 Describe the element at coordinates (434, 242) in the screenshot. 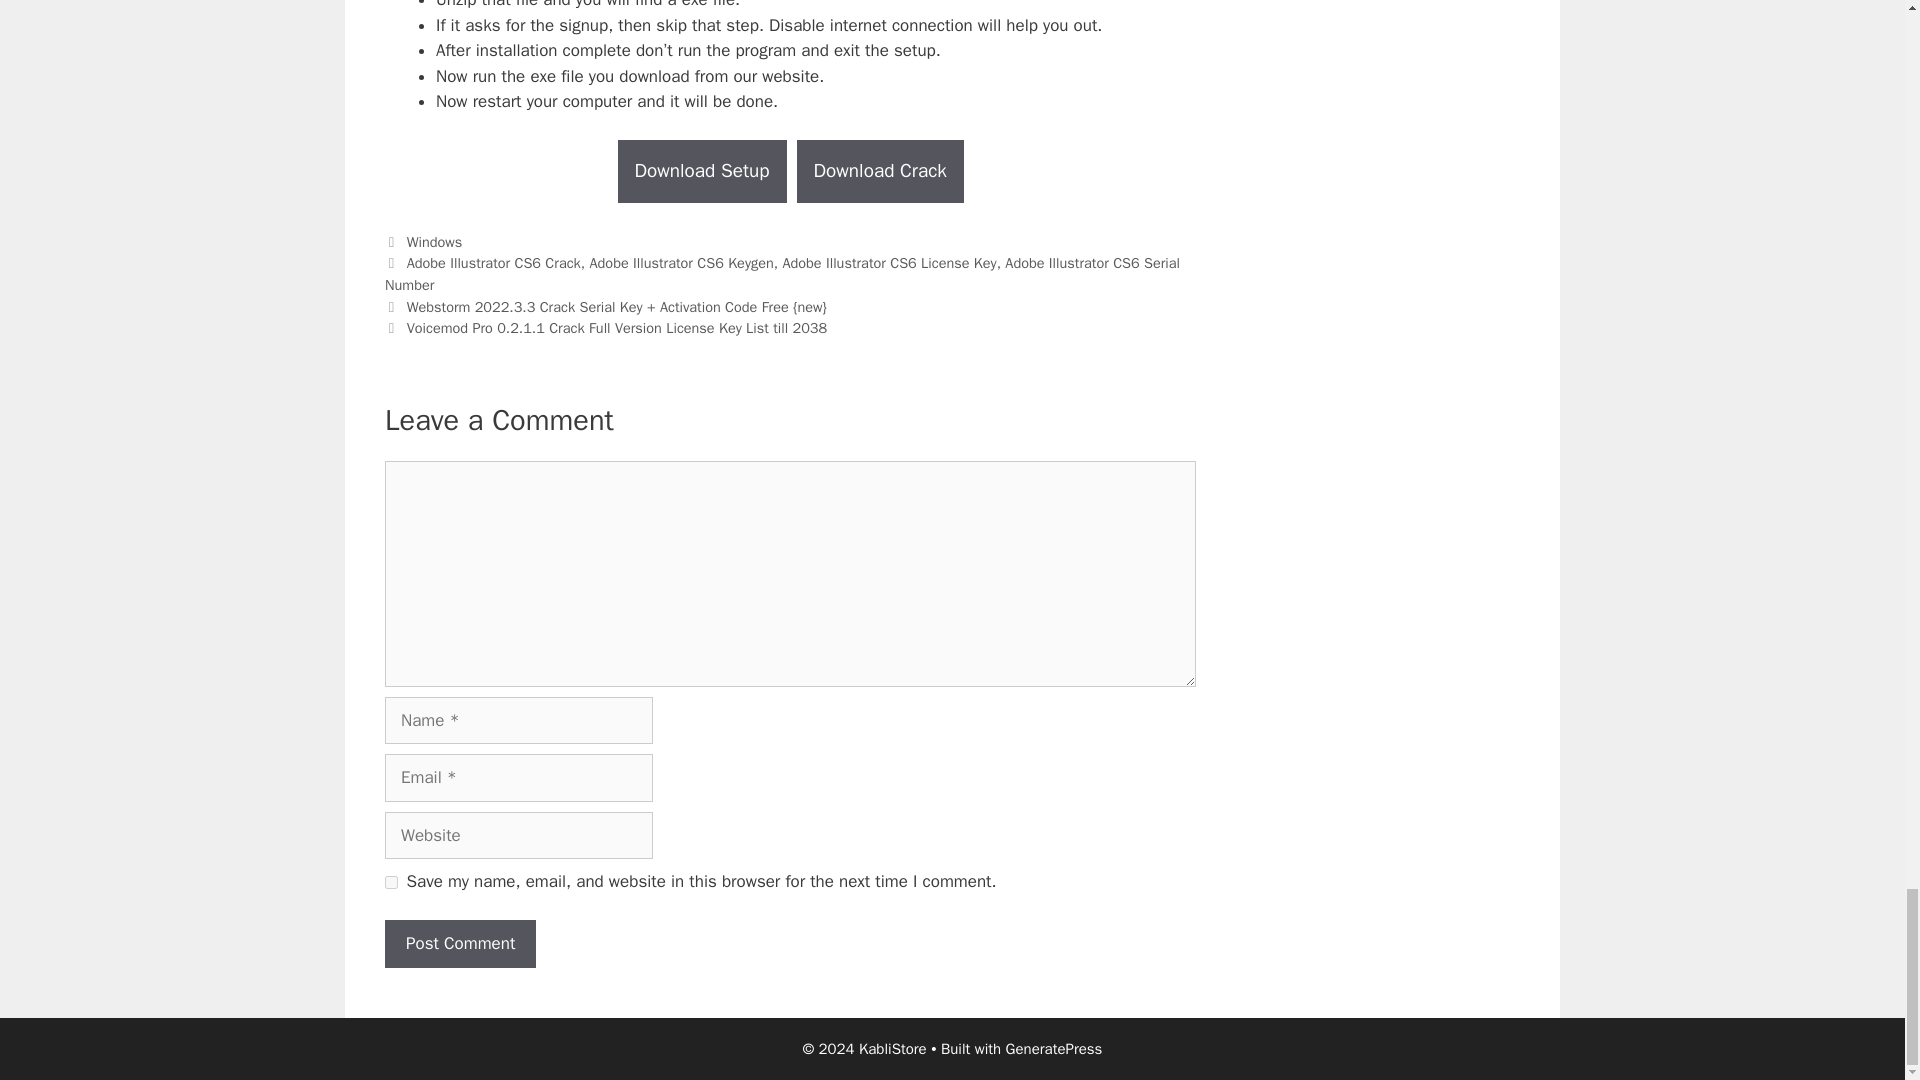

I see `Windows` at that location.